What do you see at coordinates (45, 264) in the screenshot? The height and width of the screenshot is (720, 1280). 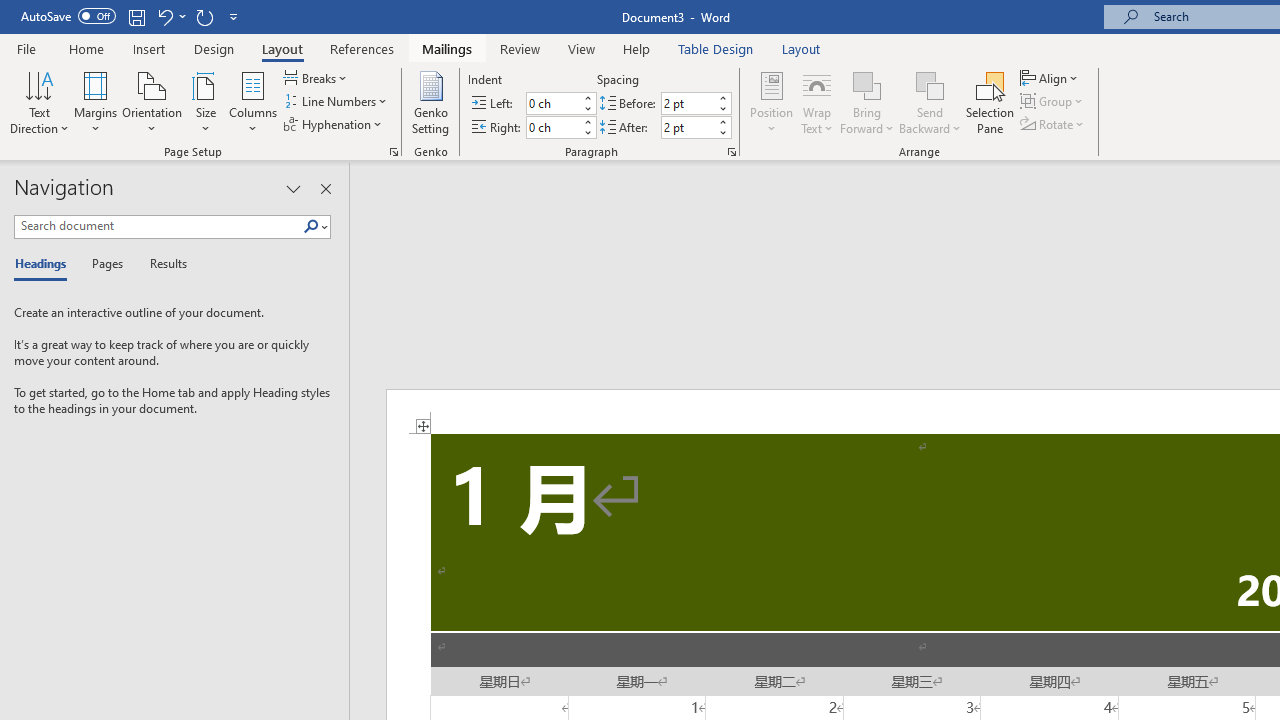 I see `Headings` at bounding box center [45, 264].